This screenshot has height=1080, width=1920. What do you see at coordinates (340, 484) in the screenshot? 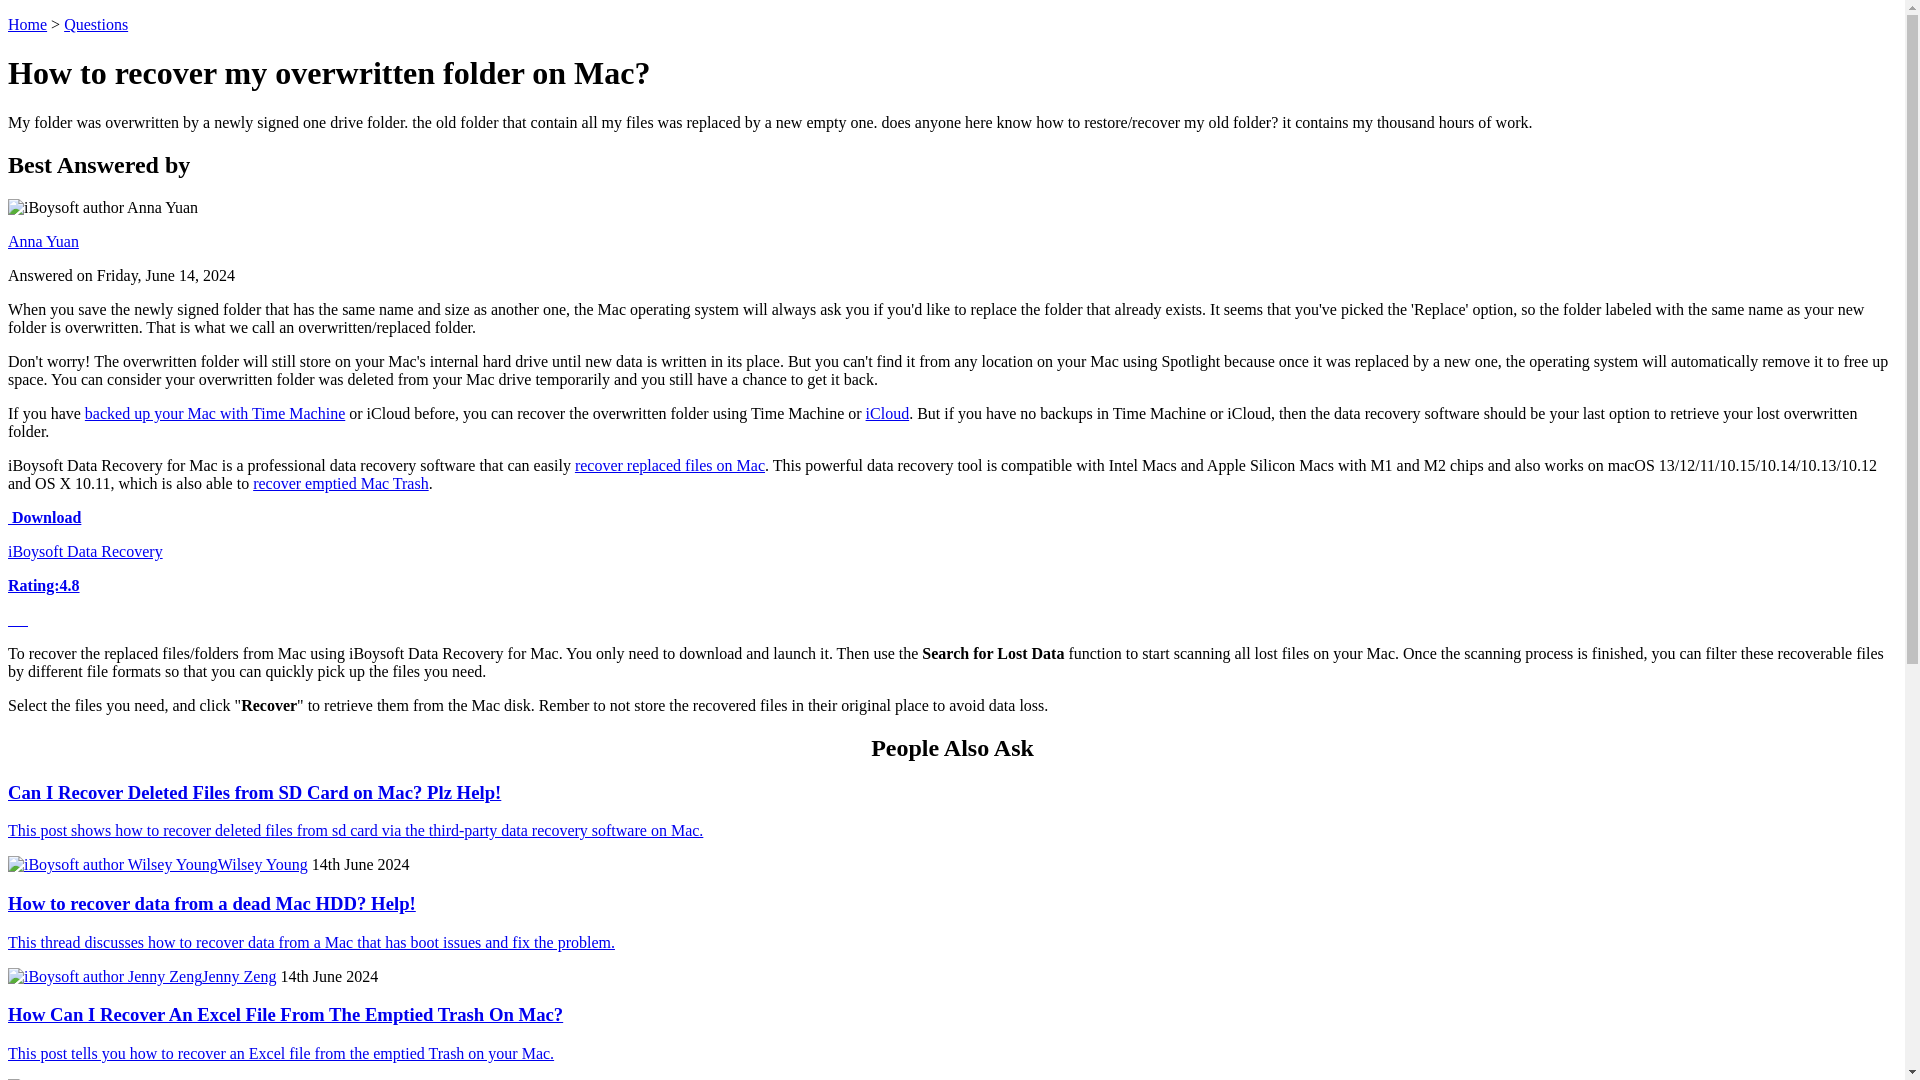
I see `recover emptied Mac Trash` at bounding box center [340, 484].